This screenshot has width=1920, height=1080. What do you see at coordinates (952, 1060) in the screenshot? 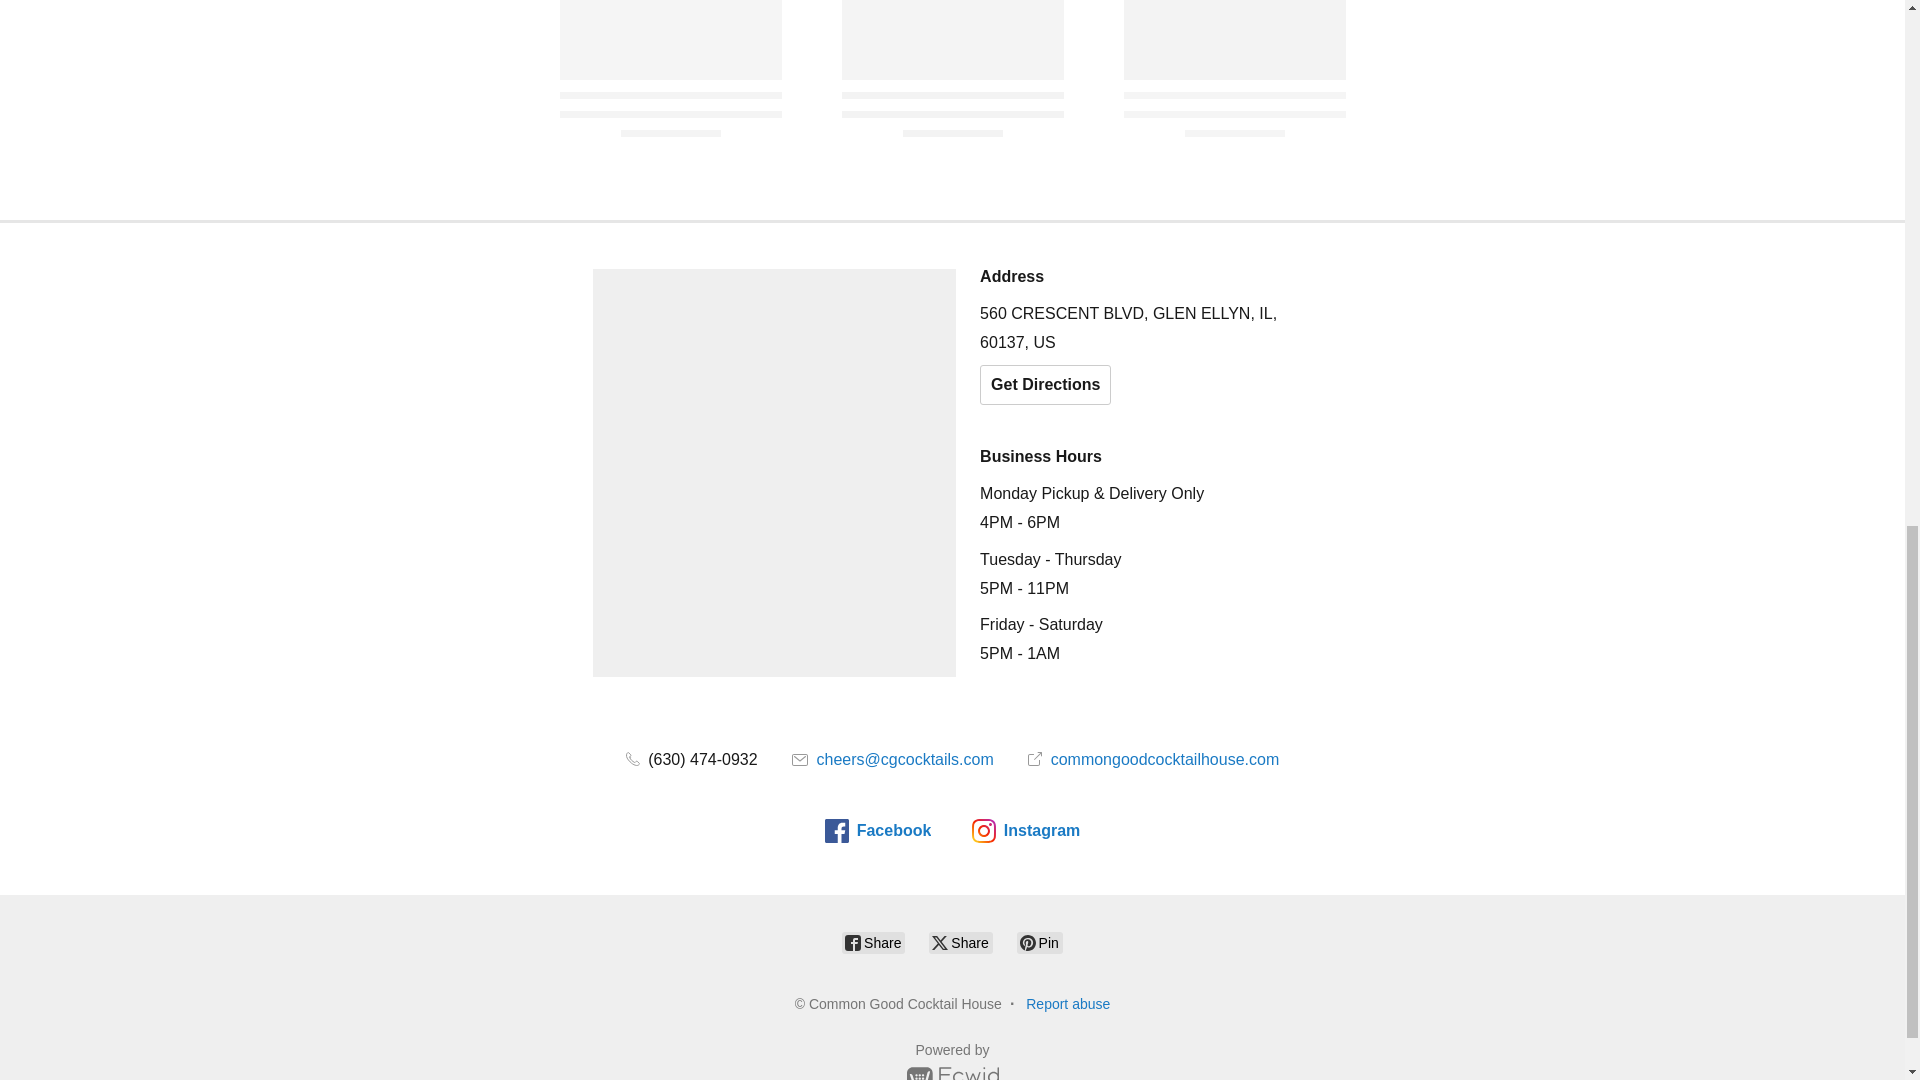
I see `Powered by` at bounding box center [952, 1060].